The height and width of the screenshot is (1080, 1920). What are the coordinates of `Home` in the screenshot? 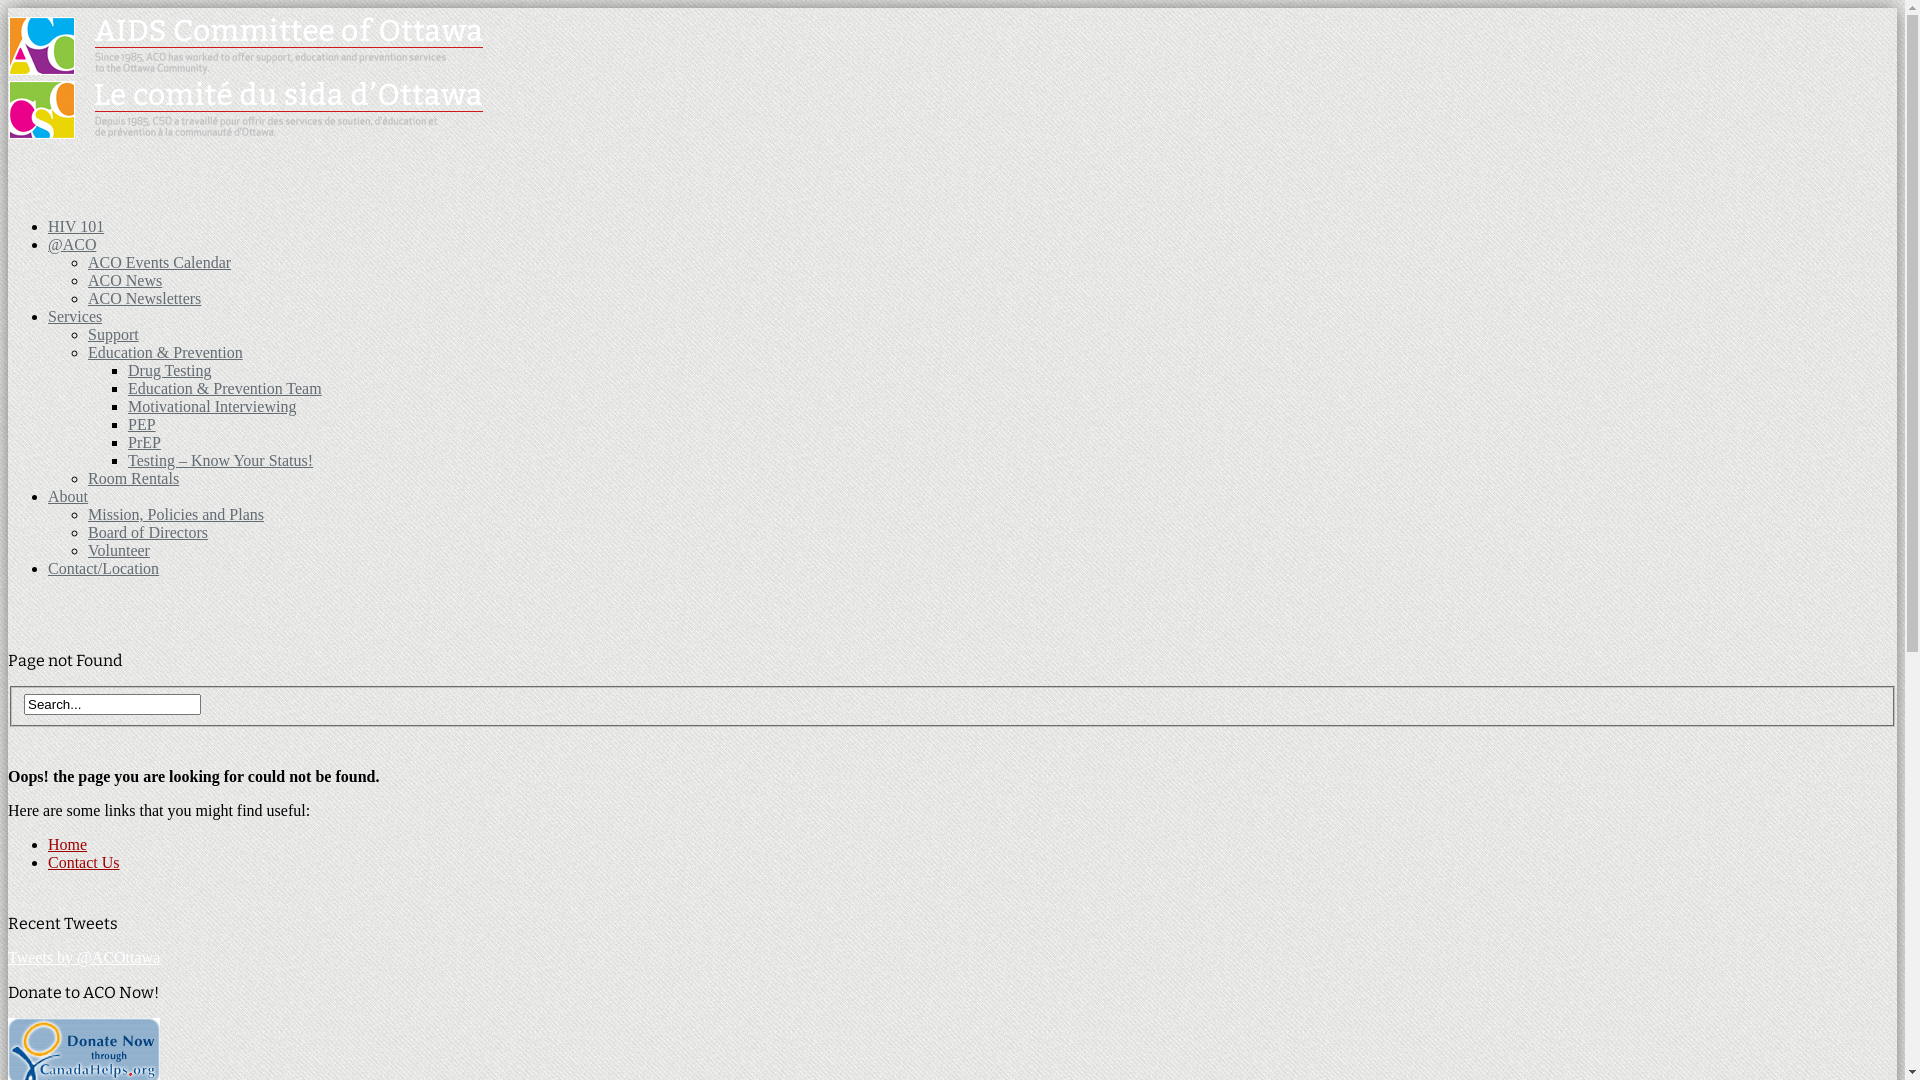 It's located at (68, 844).